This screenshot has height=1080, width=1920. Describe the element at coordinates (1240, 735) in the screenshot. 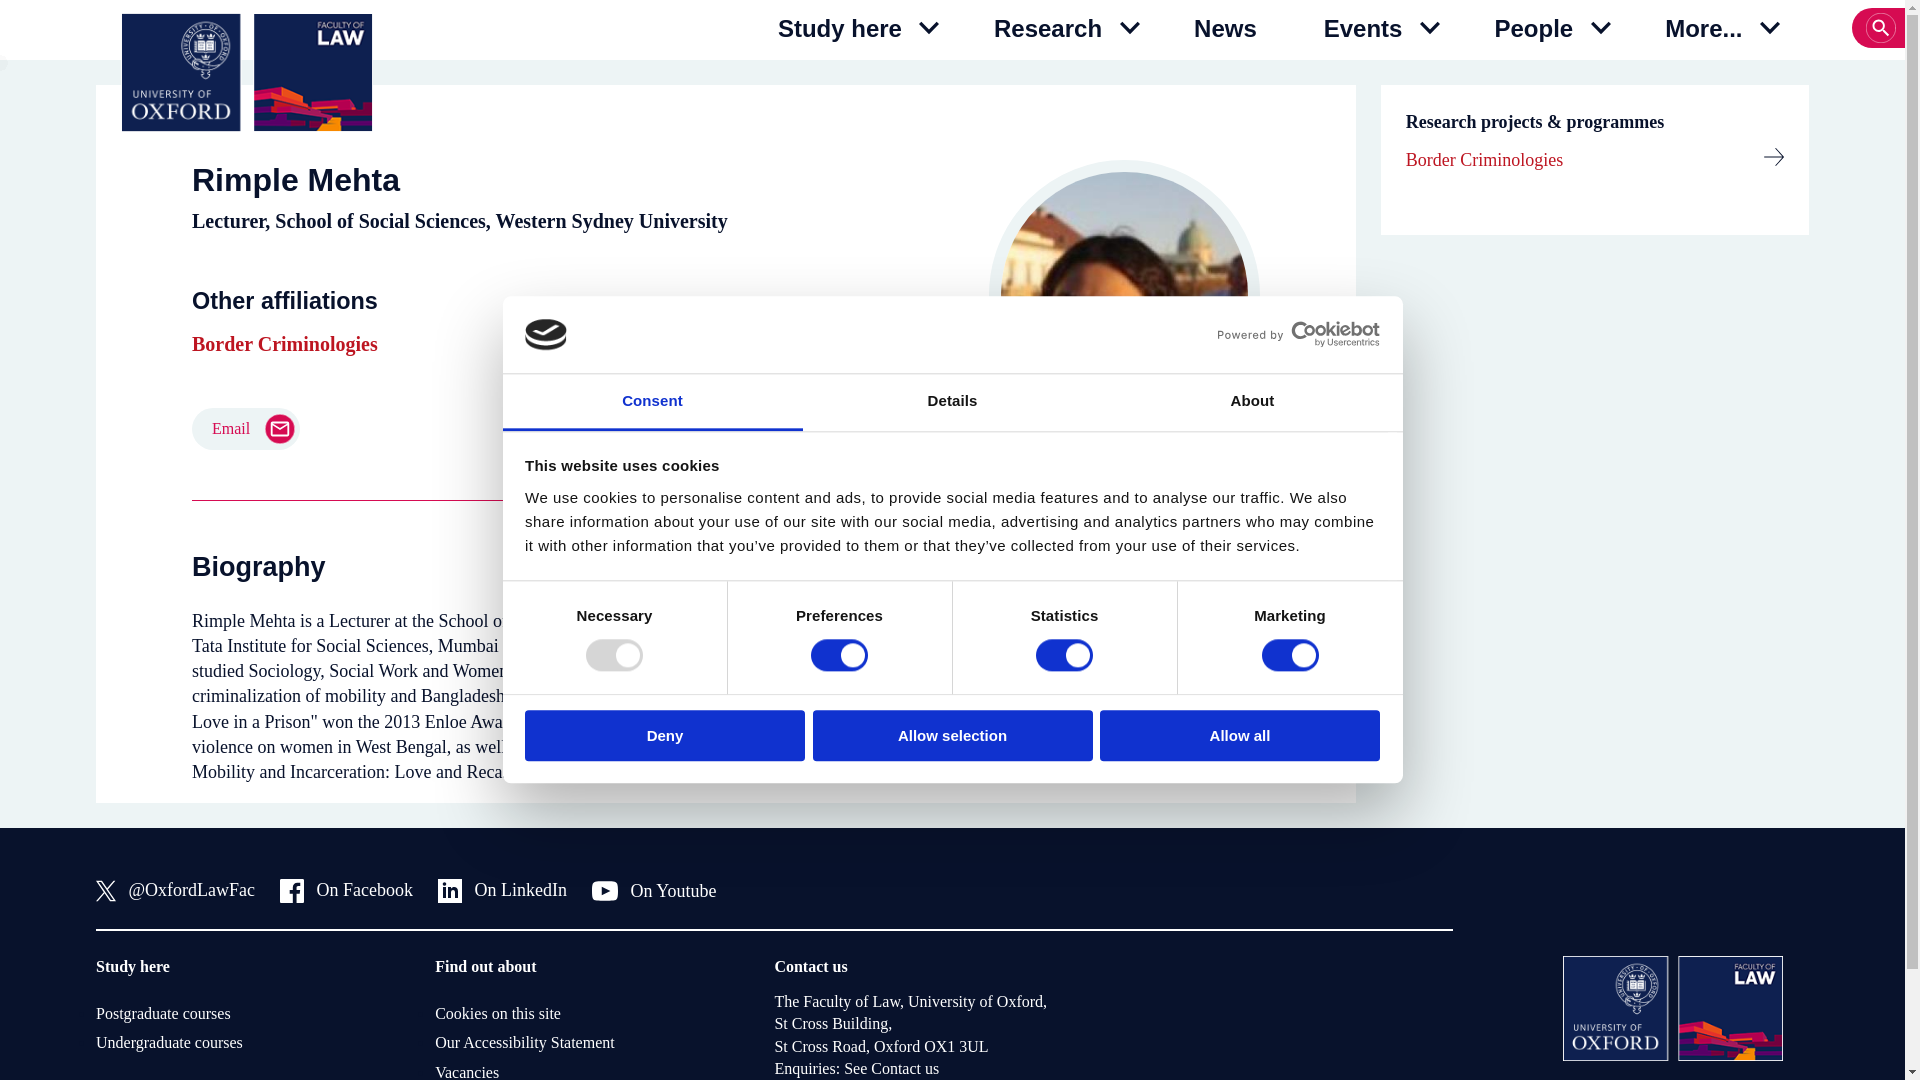

I see `Allow all` at that location.